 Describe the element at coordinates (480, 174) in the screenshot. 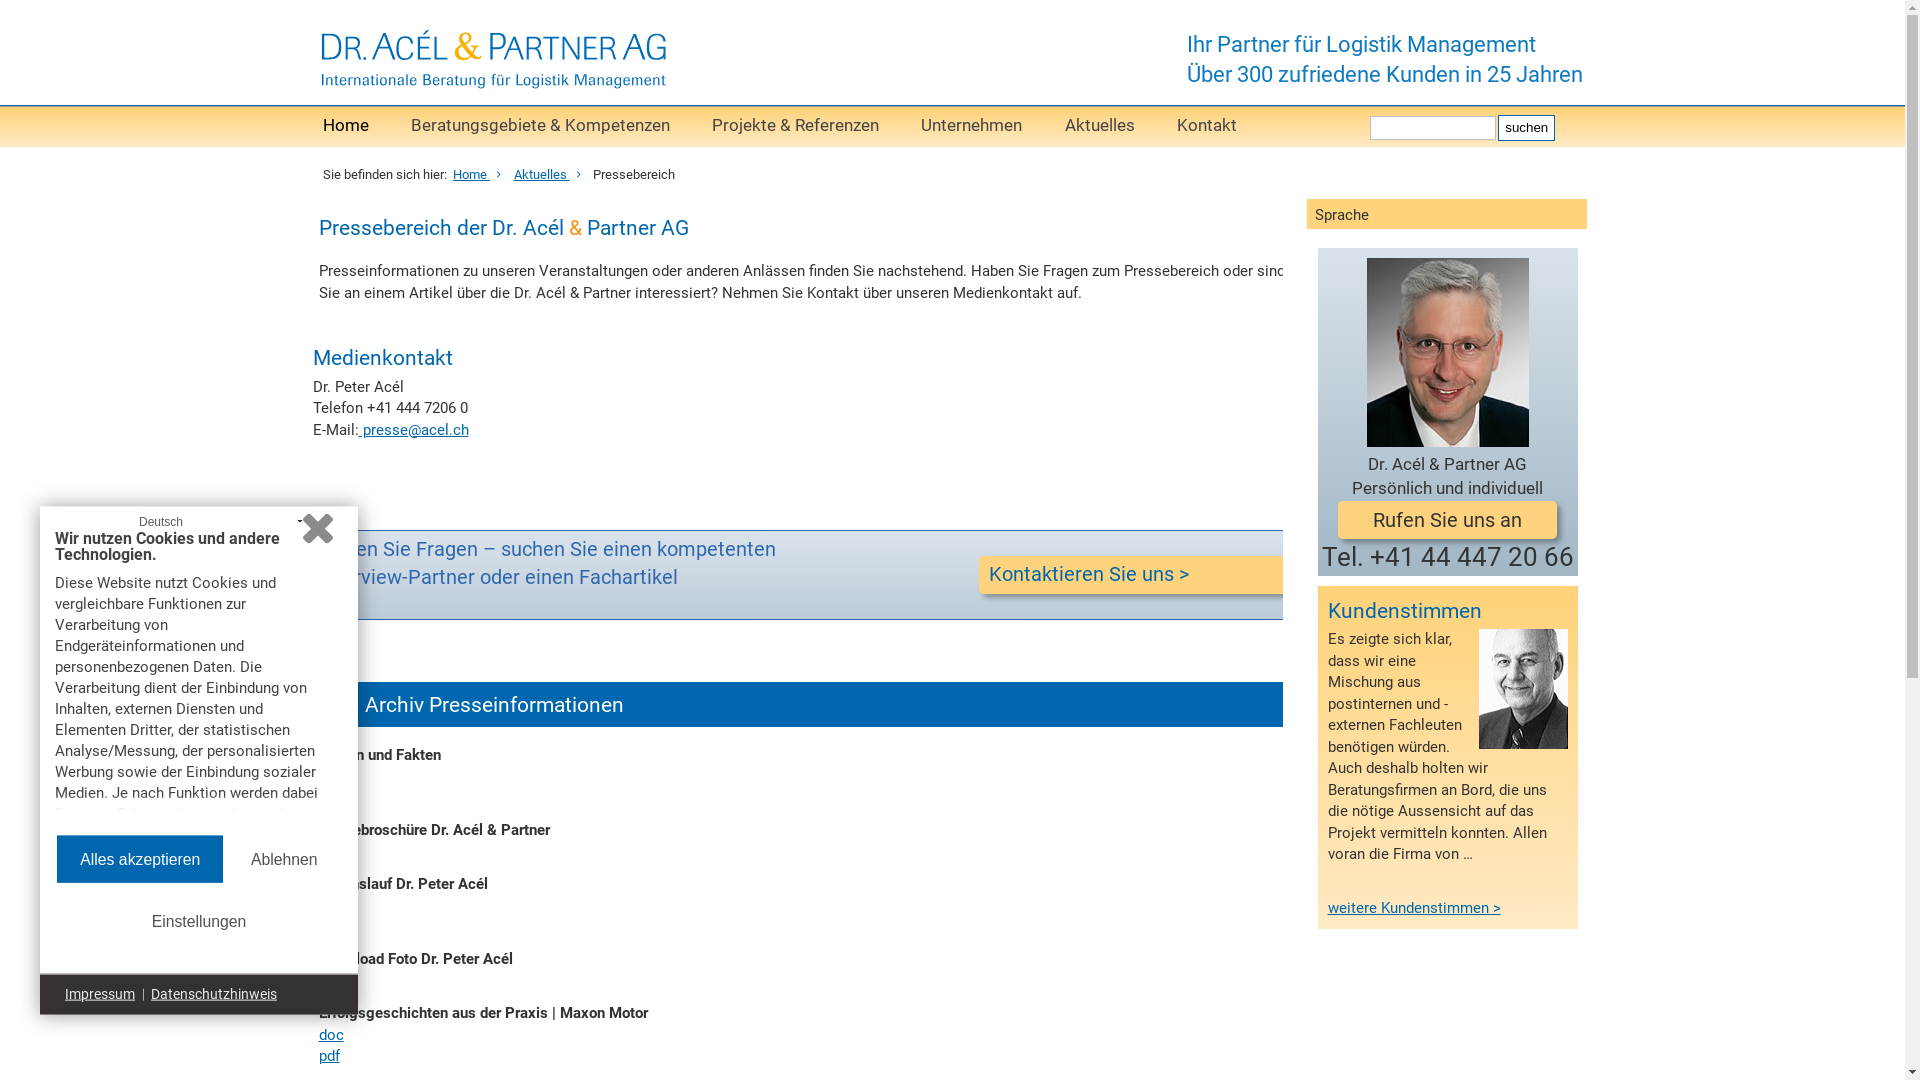

I see `Home` at that location.